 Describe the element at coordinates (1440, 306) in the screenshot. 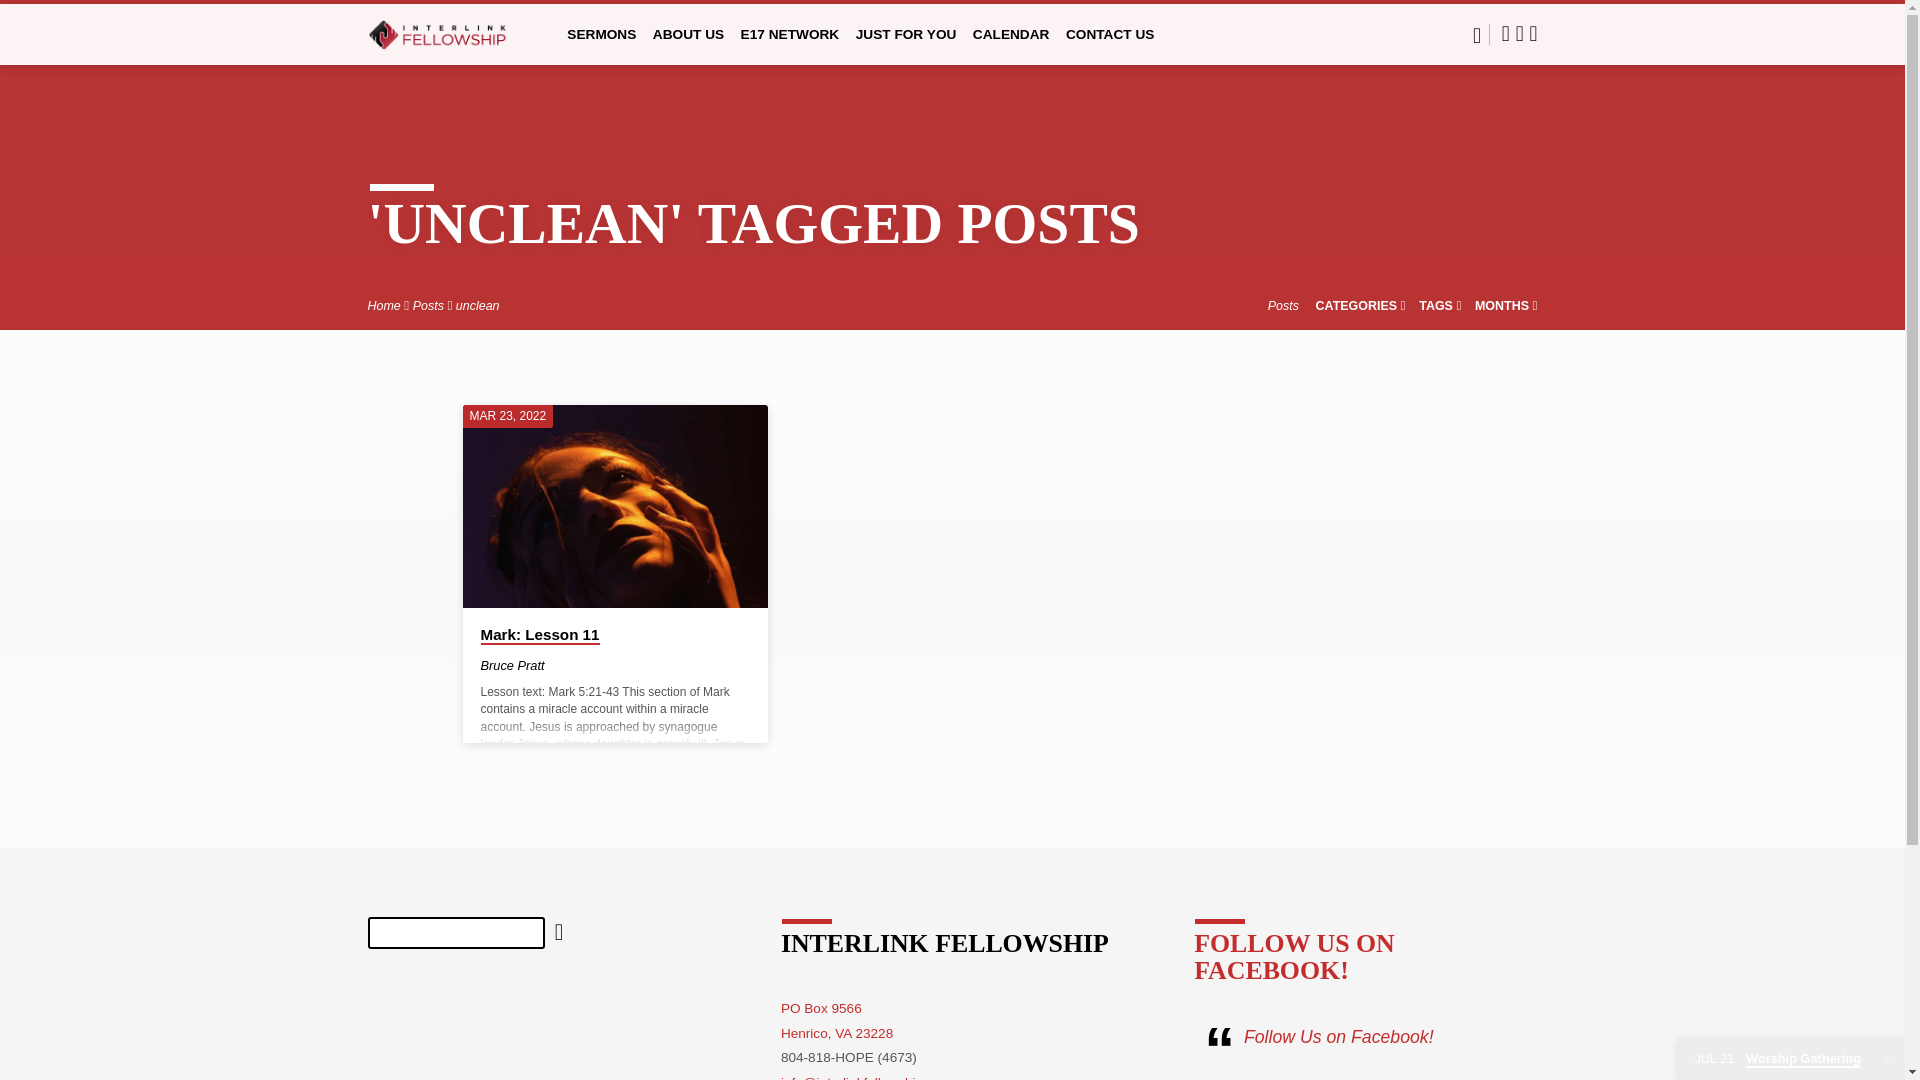

I see `TAGS` at that location.